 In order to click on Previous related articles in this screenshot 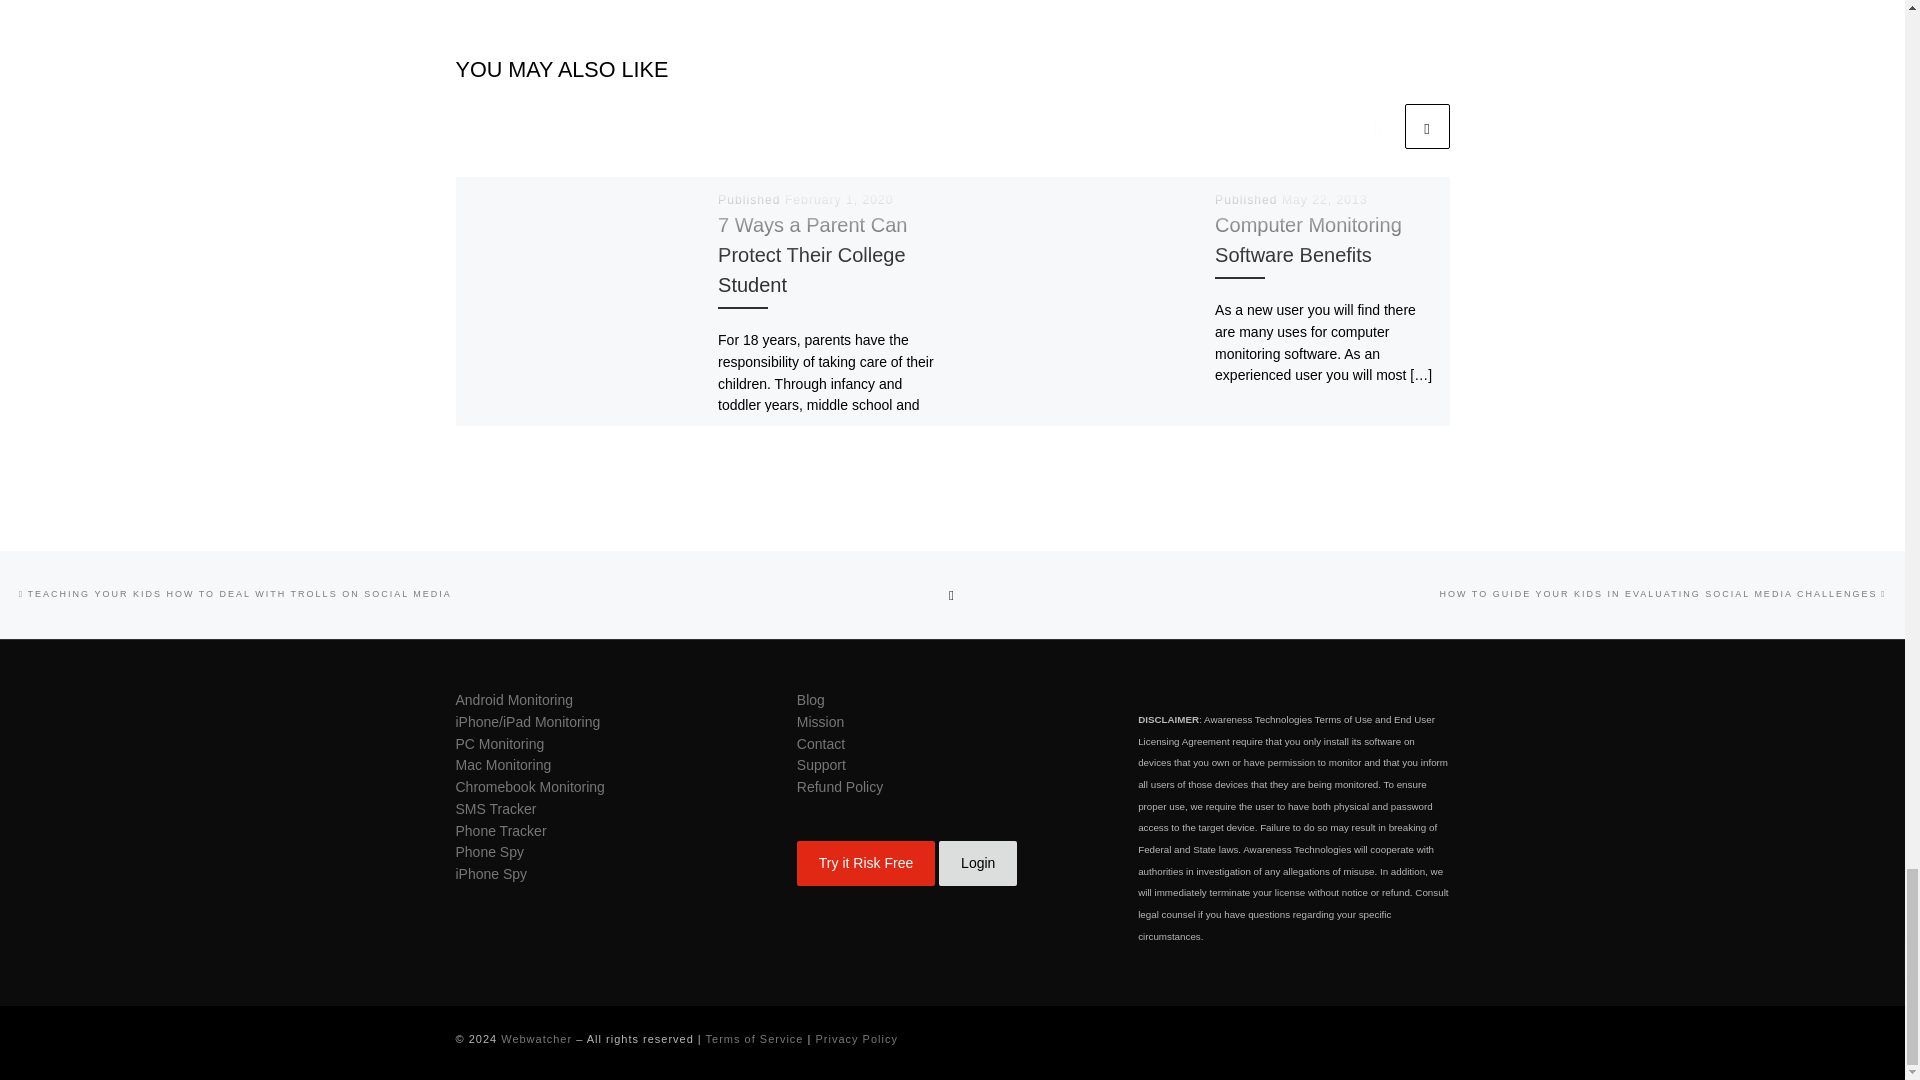, I will do `click(1377, 126)`.